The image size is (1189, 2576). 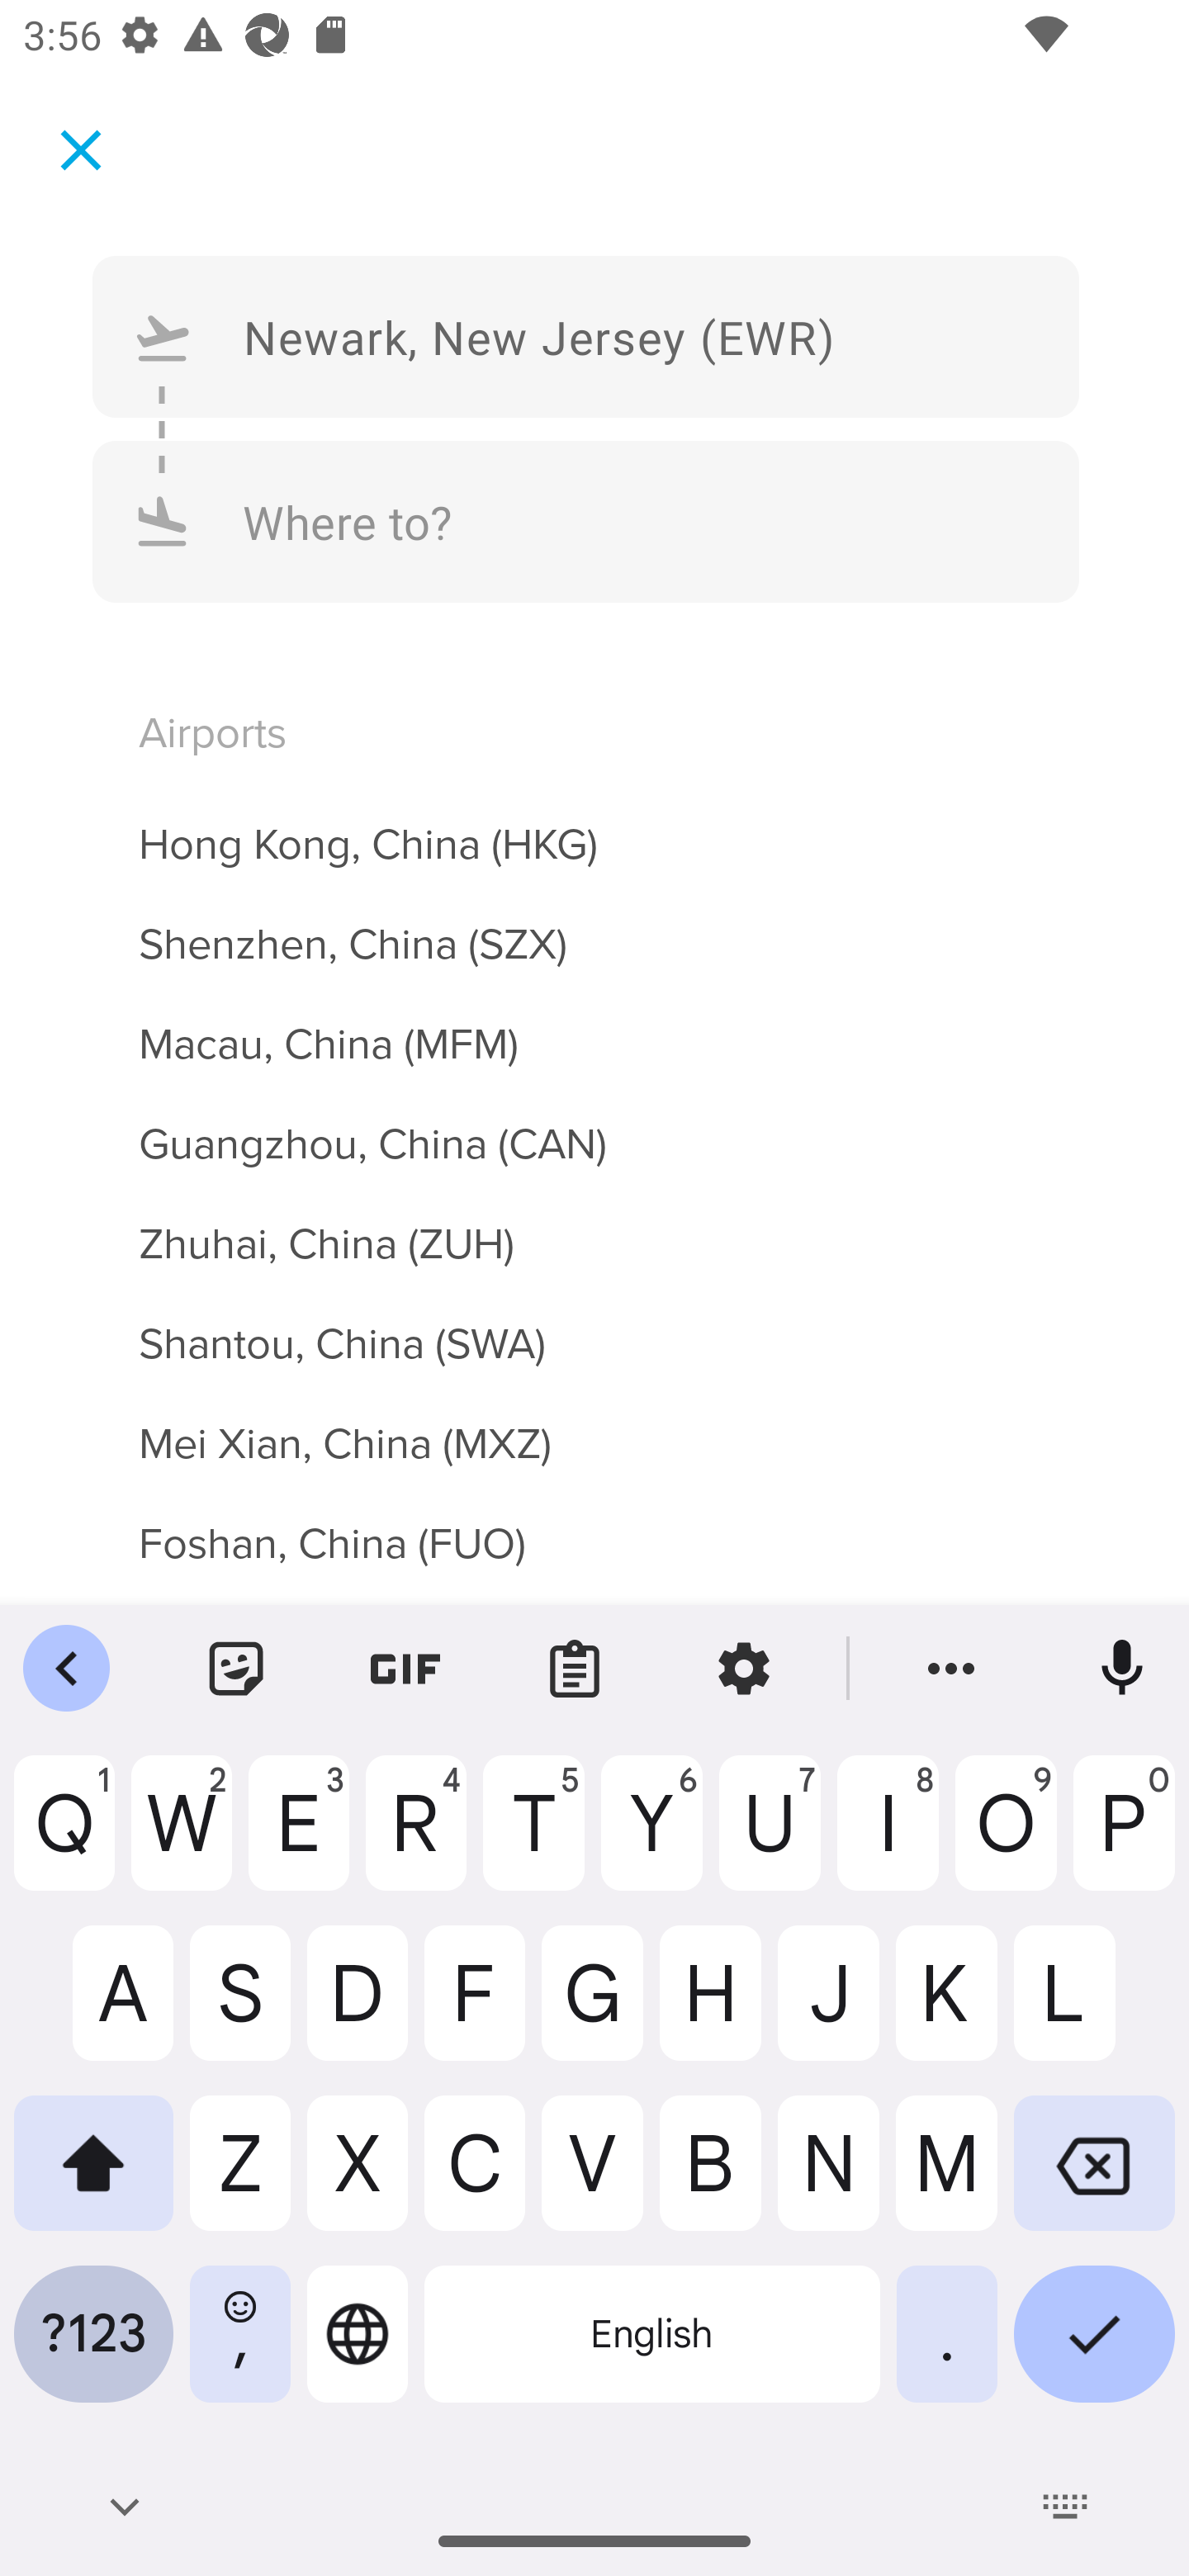 What do you see at coordinates (594, 1325) in the screenshot?
I see `Shantou, China (SWA)` at bounding box center [594, 1325].